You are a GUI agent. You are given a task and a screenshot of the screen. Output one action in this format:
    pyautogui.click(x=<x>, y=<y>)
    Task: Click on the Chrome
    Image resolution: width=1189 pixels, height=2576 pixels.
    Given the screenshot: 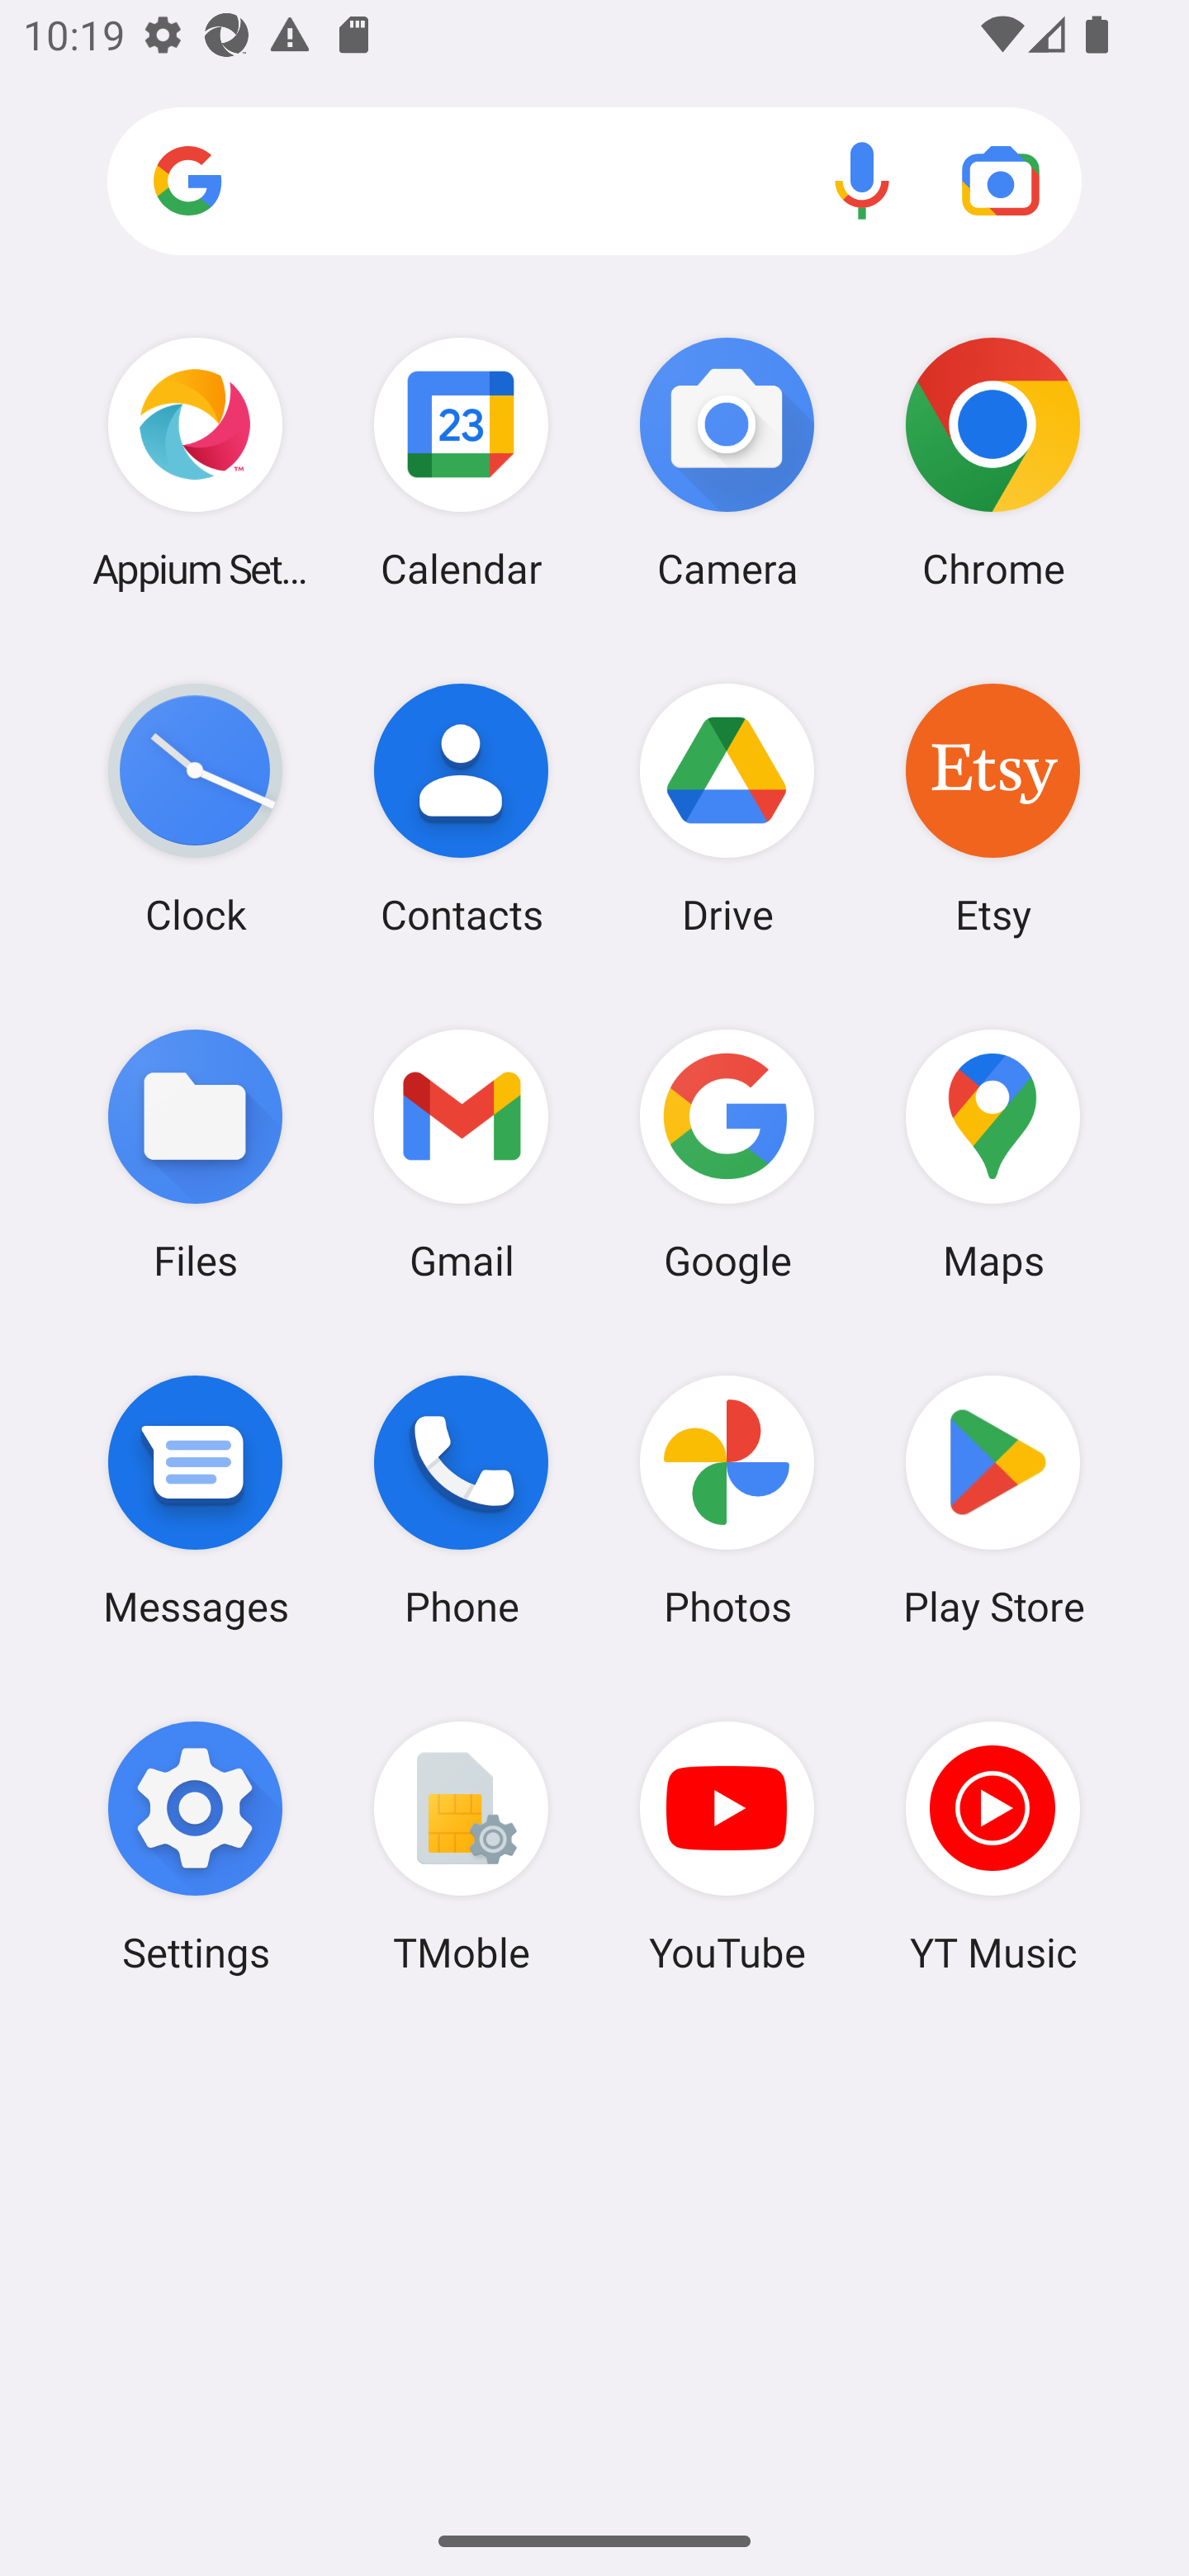 What is the action you would take?
    pyautogui.click(x=992, y=462)
    